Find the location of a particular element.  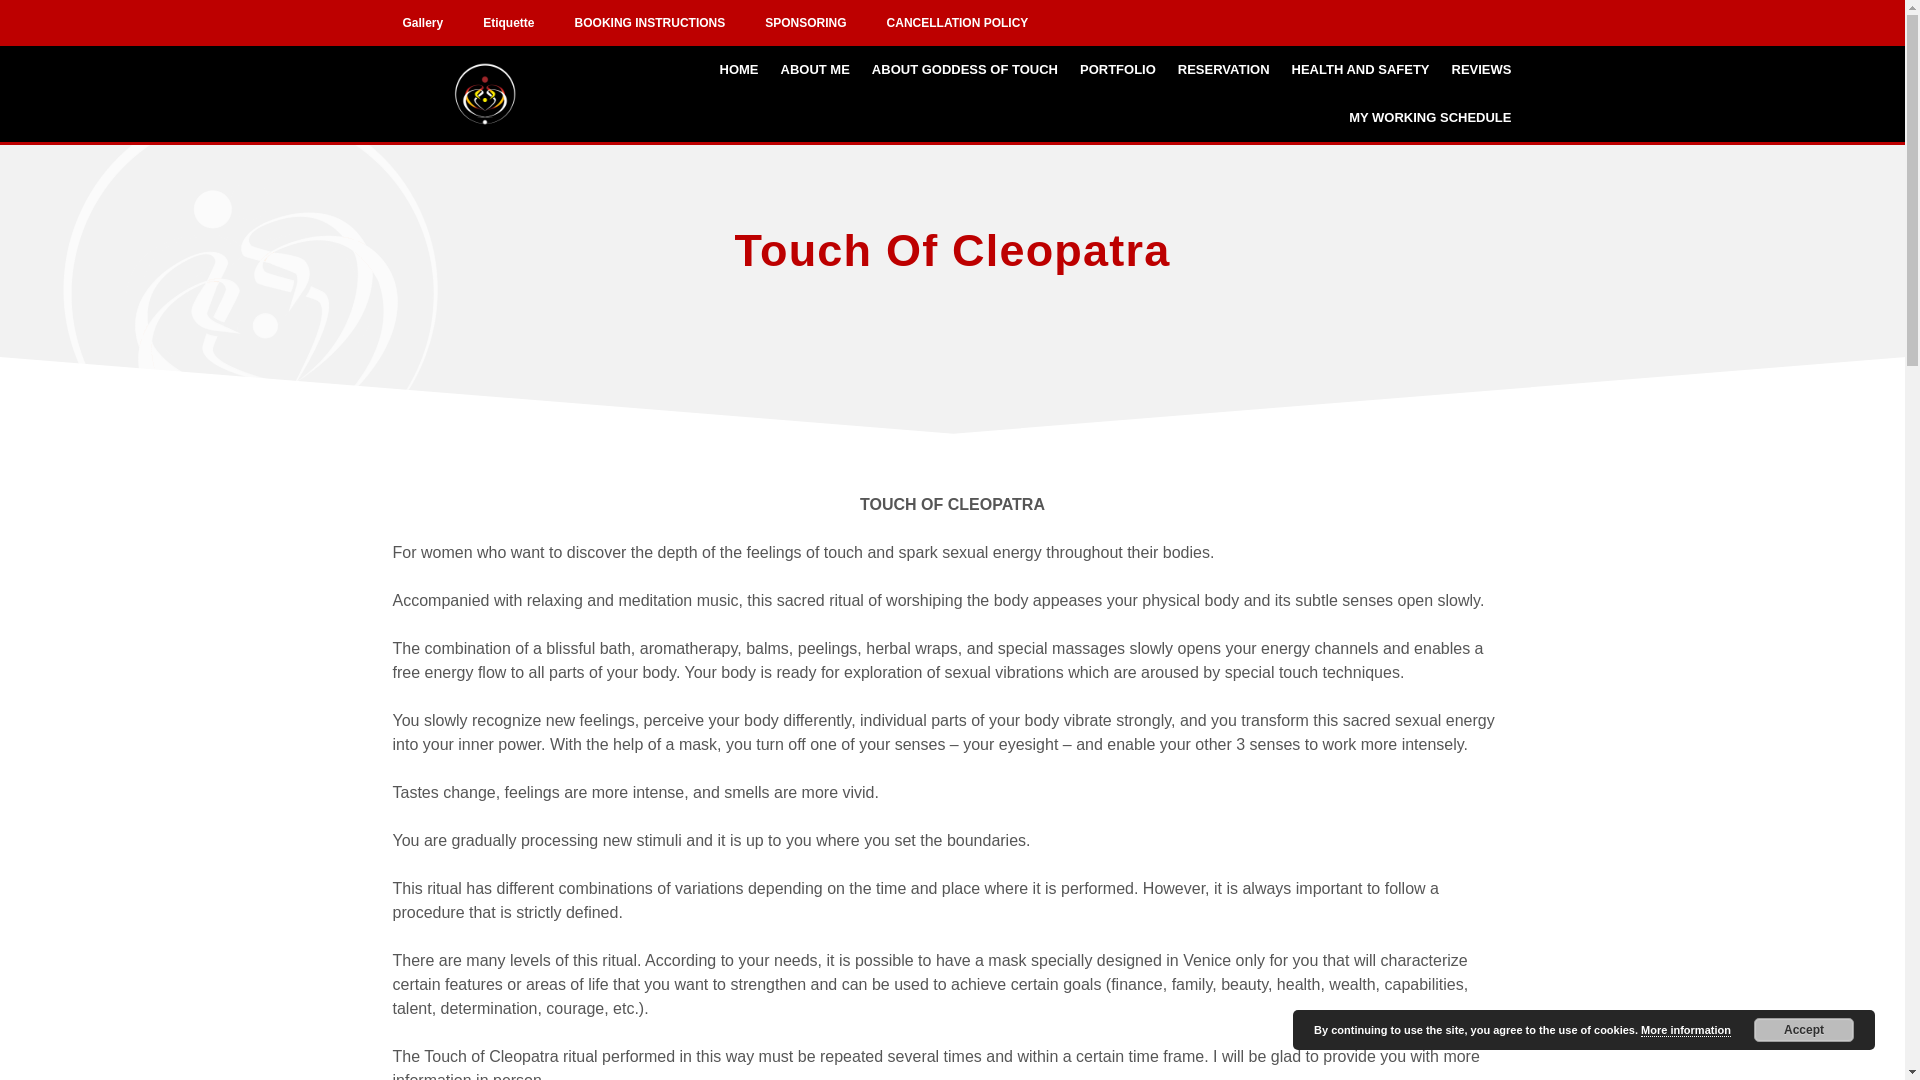

BOOKING INSTRUCTIONS is located at coordinates (650, 23).